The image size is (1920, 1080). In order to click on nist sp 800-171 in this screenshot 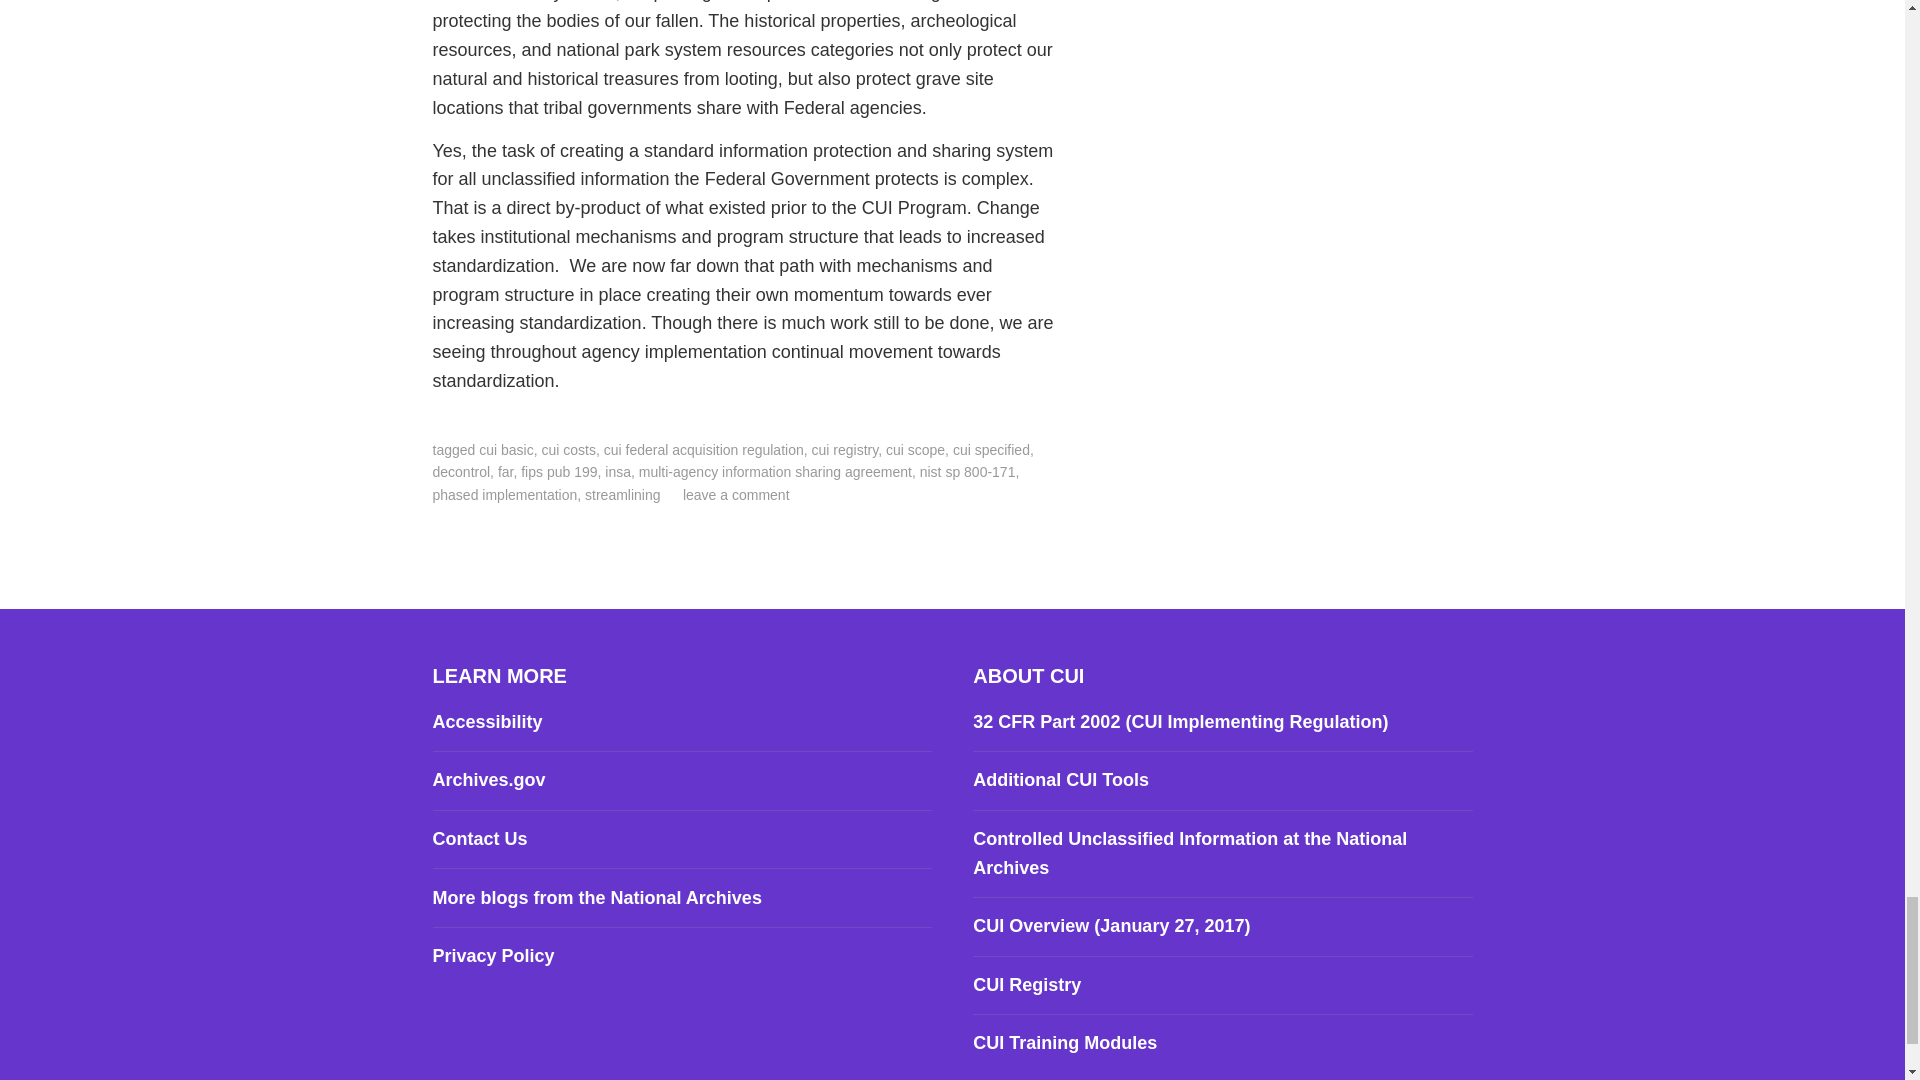, I will do `click(967, 472)`.